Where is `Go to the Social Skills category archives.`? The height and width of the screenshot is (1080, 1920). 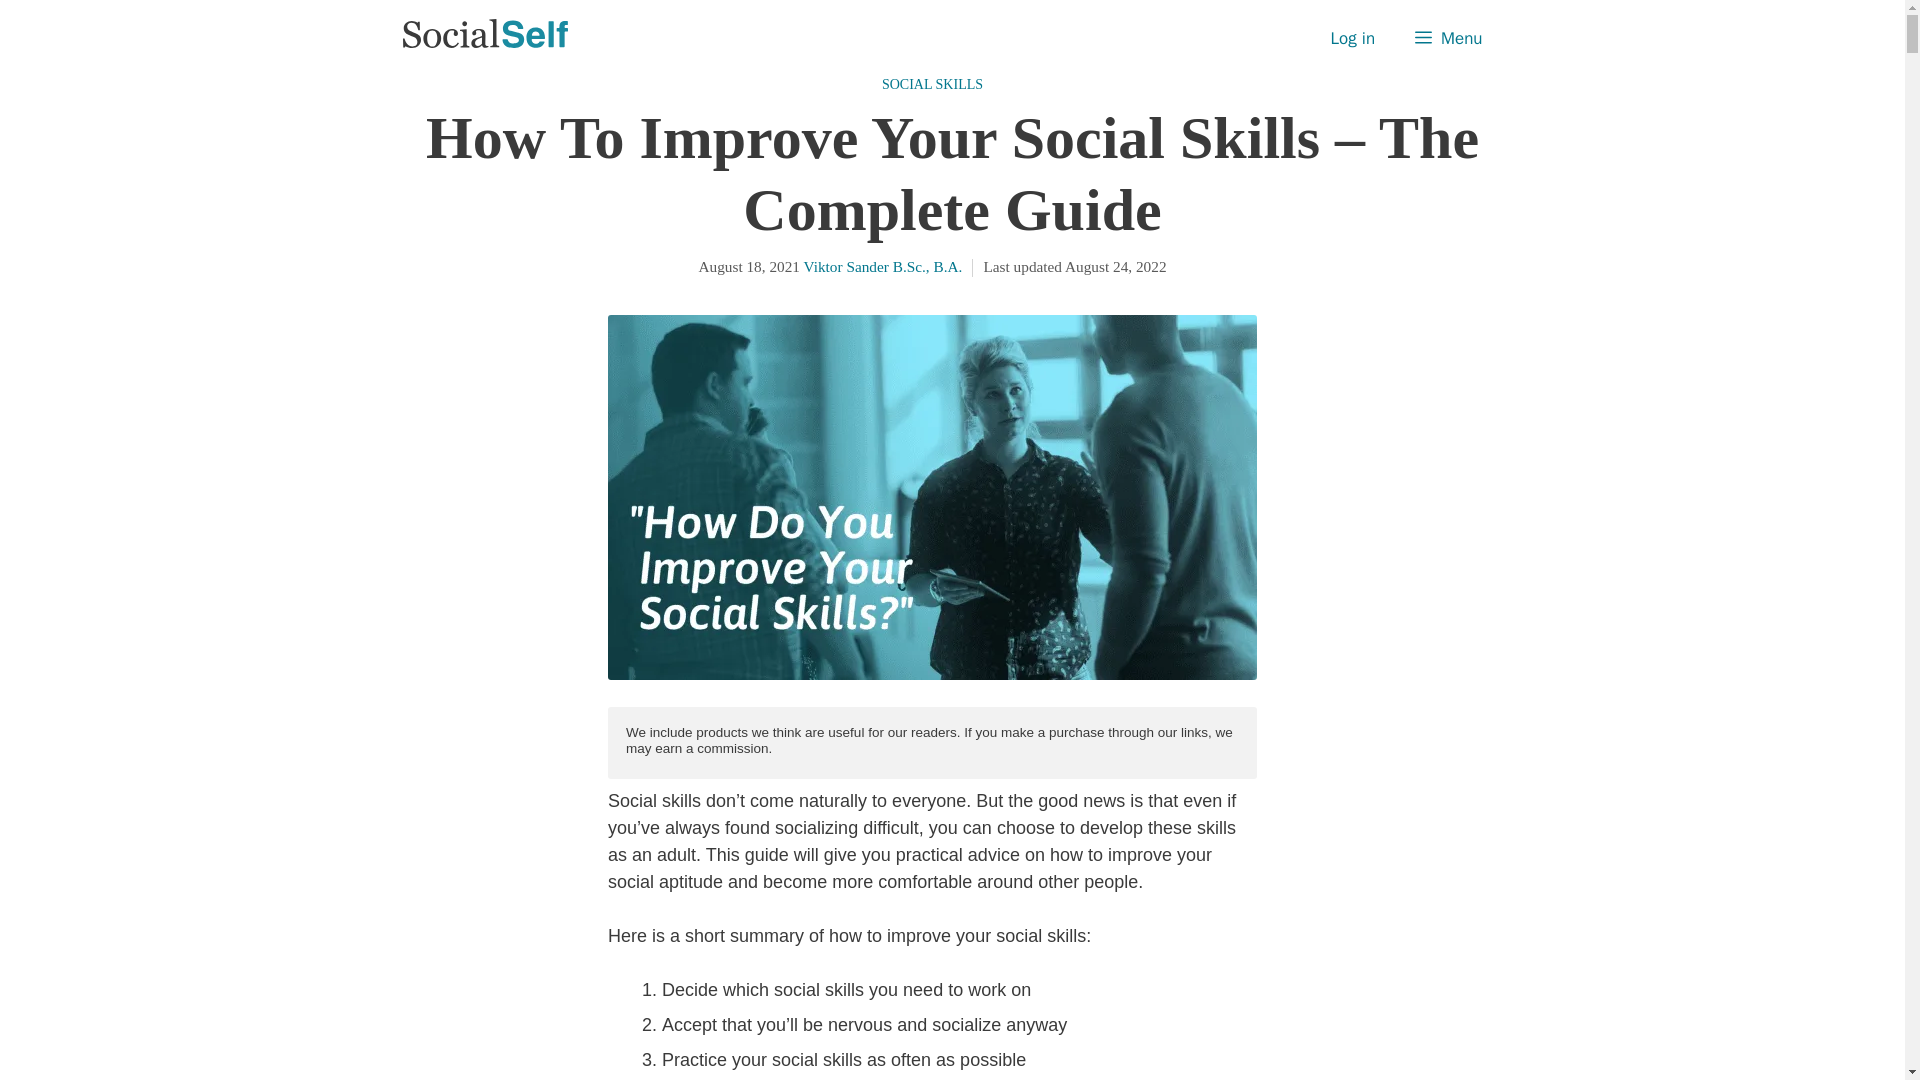 Go to the Social Skills category archives. is located at coordinates (932, 83).